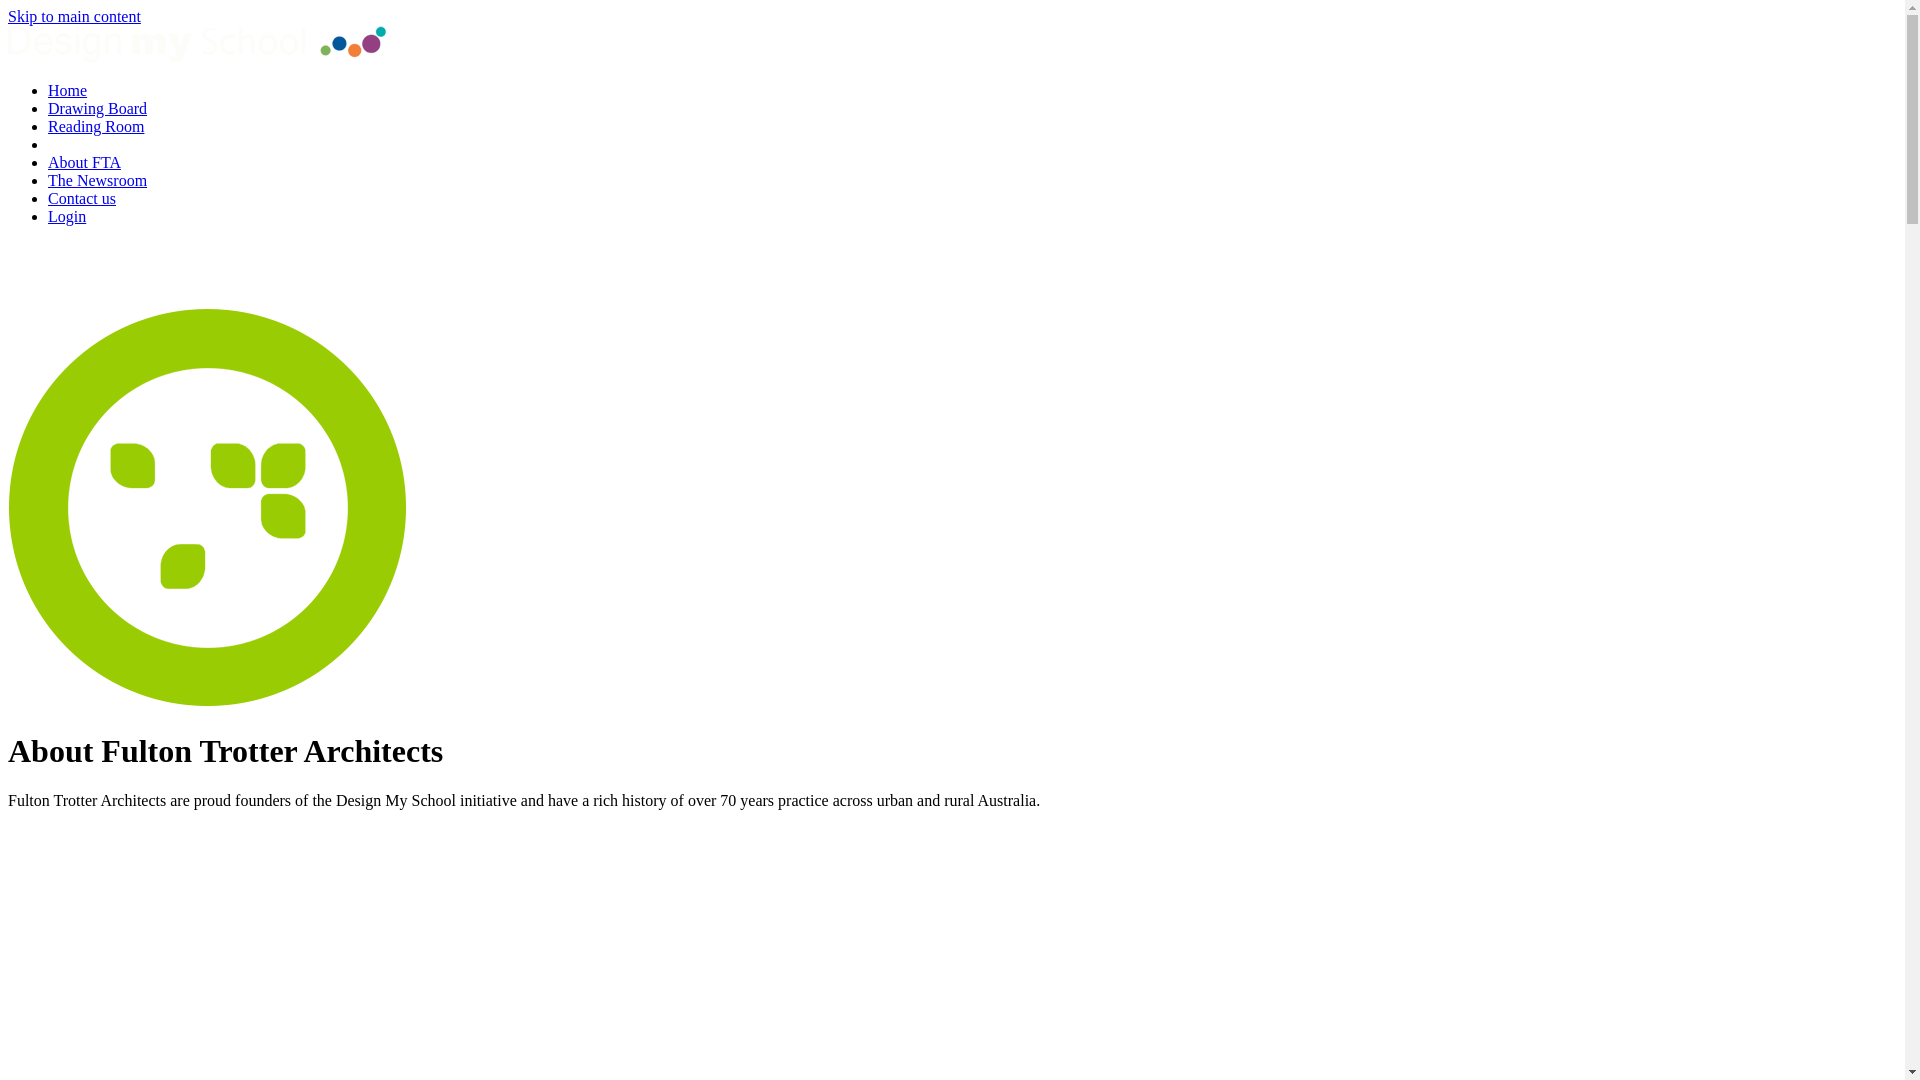  Describe the element at coordinates (68, 90) in the screenshot. I see `Home` at that location.